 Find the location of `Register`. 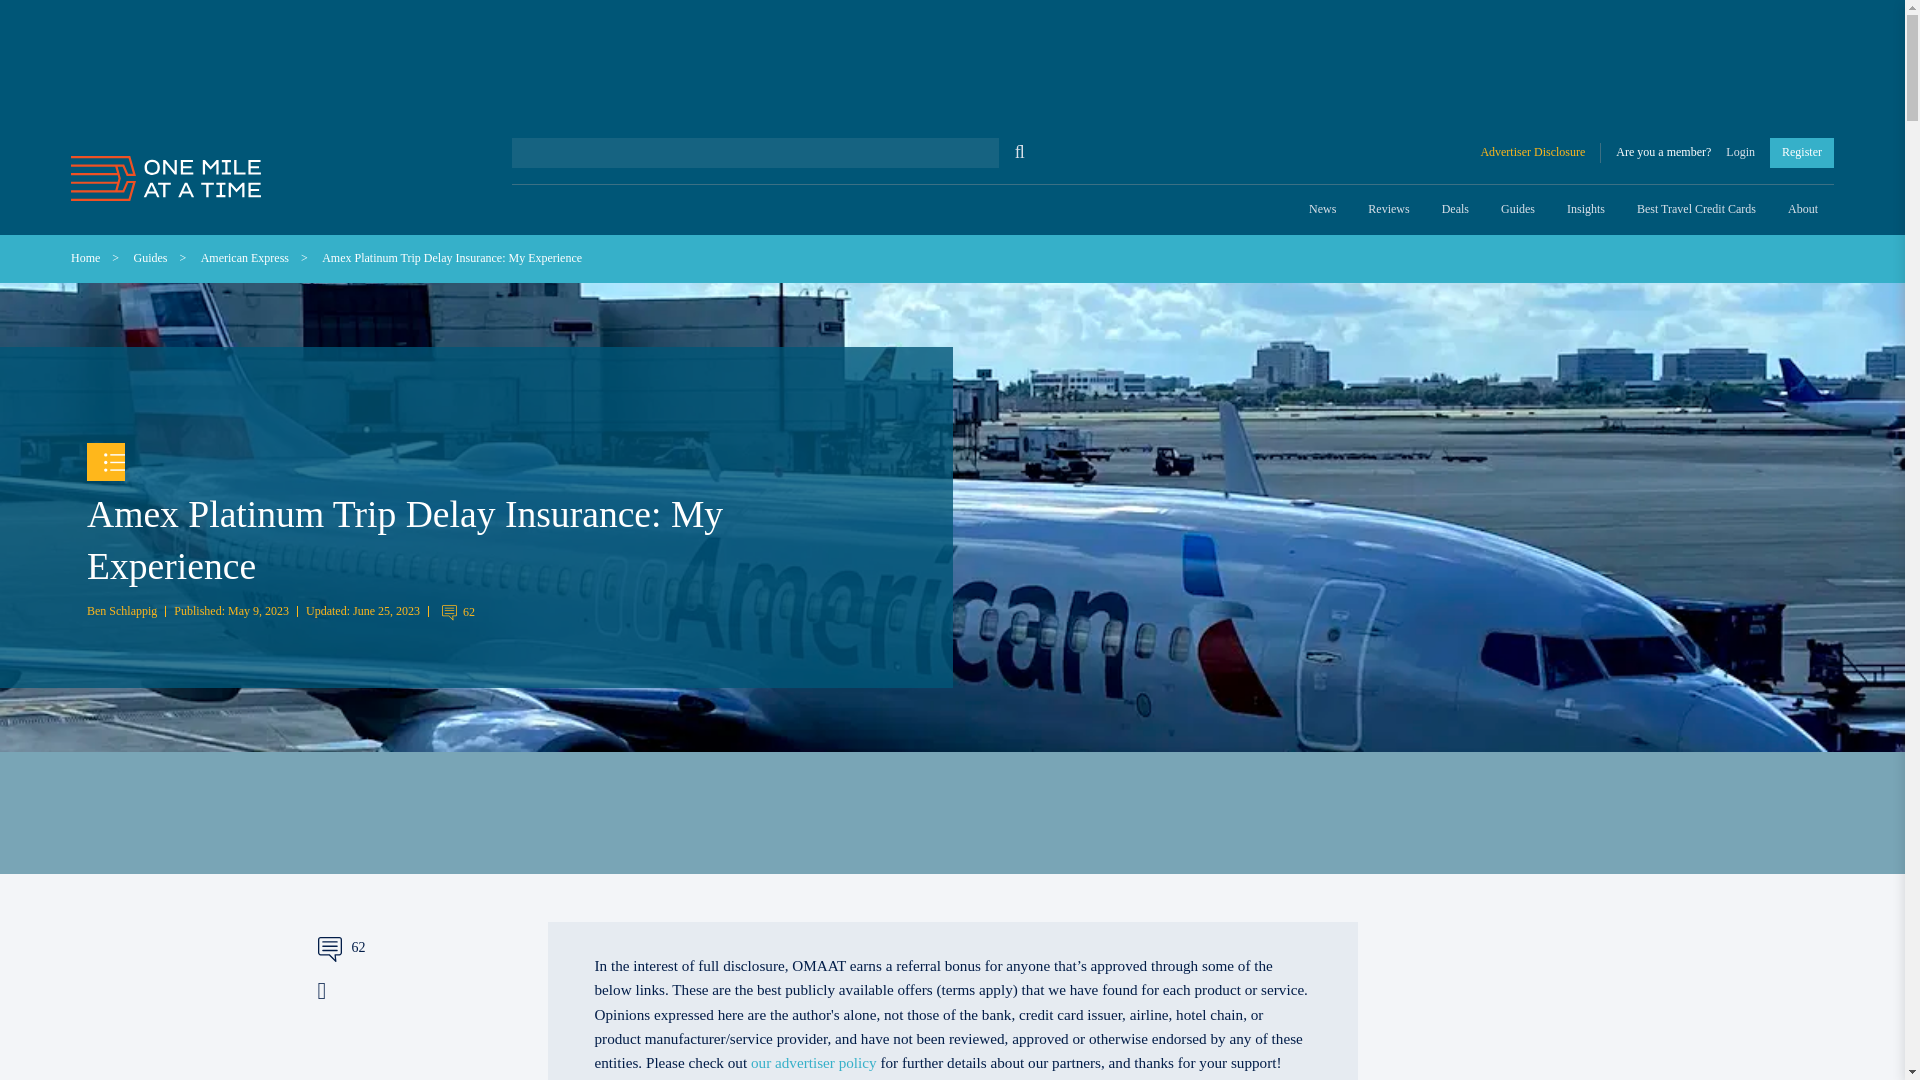

Register is located at coordinates (1802, 152).